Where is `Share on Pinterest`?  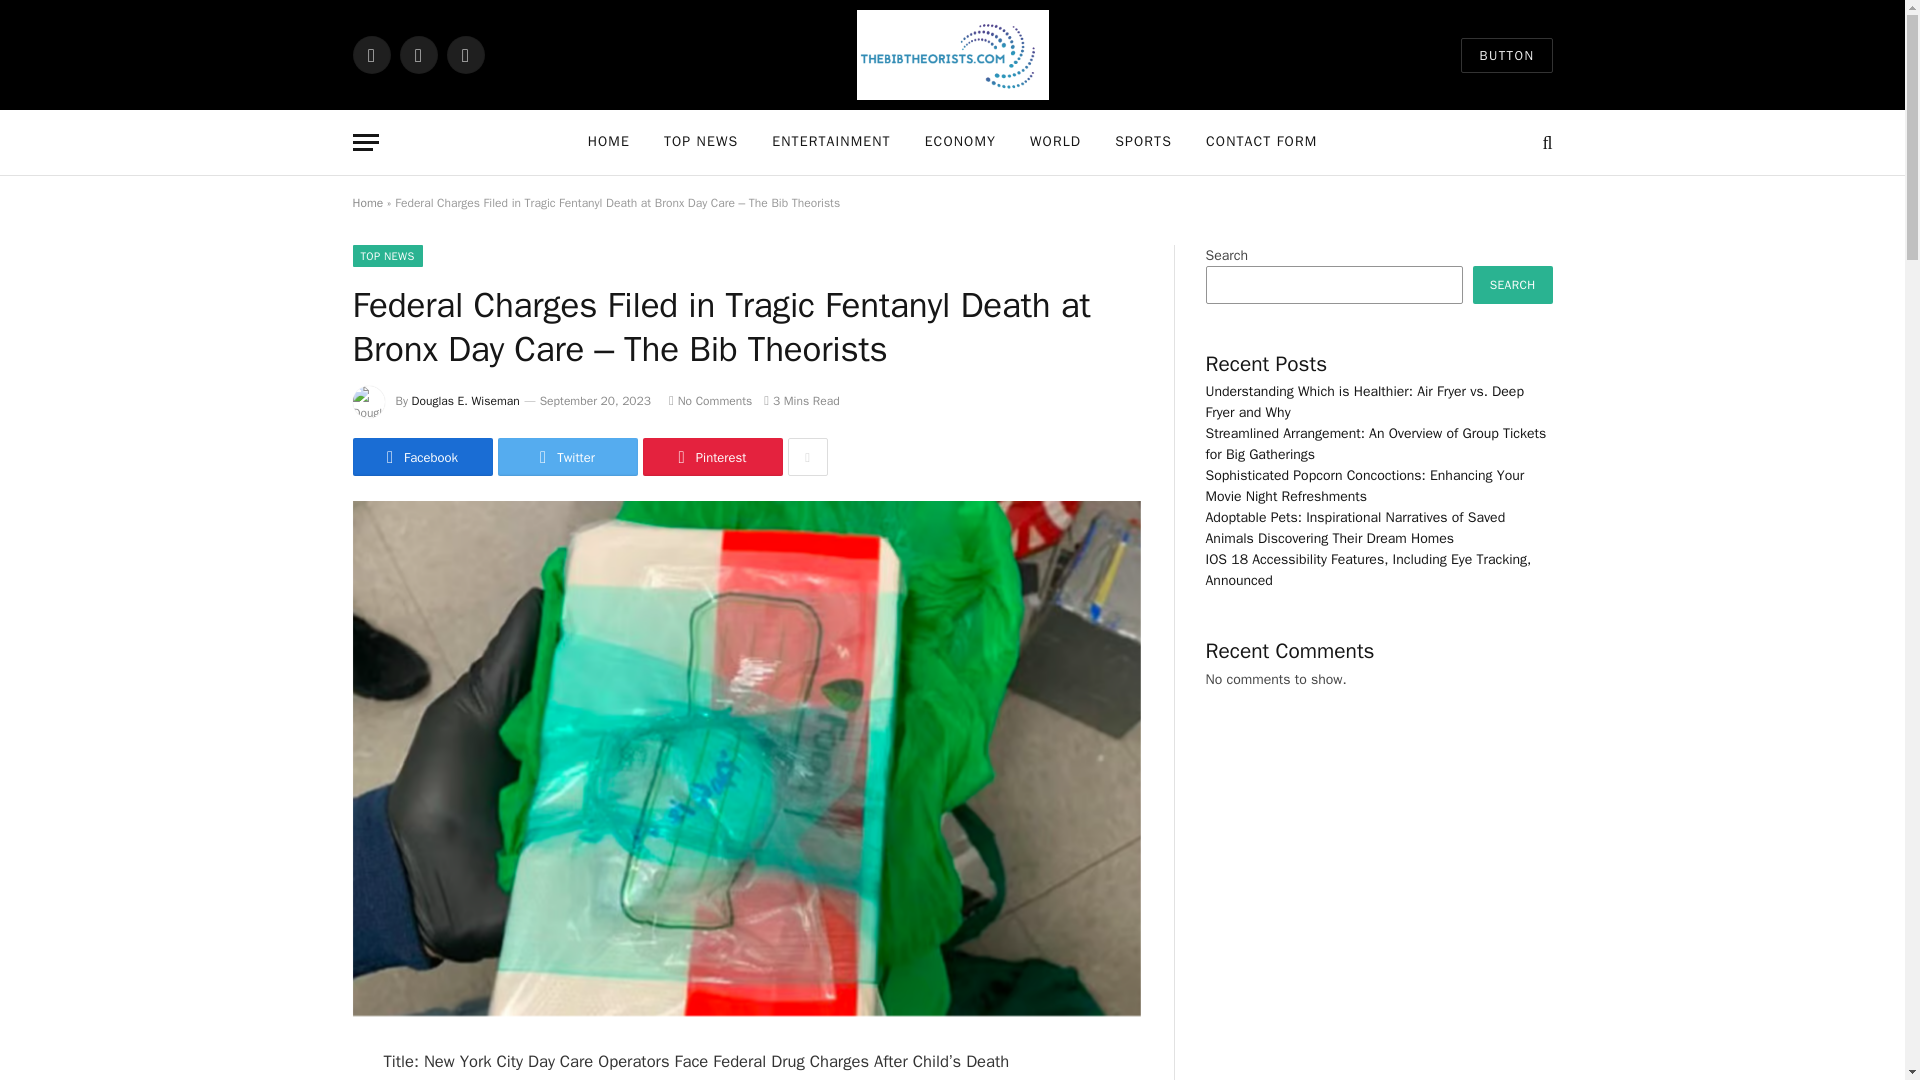
Share on Pinterest is located at coordinates (711, 457).